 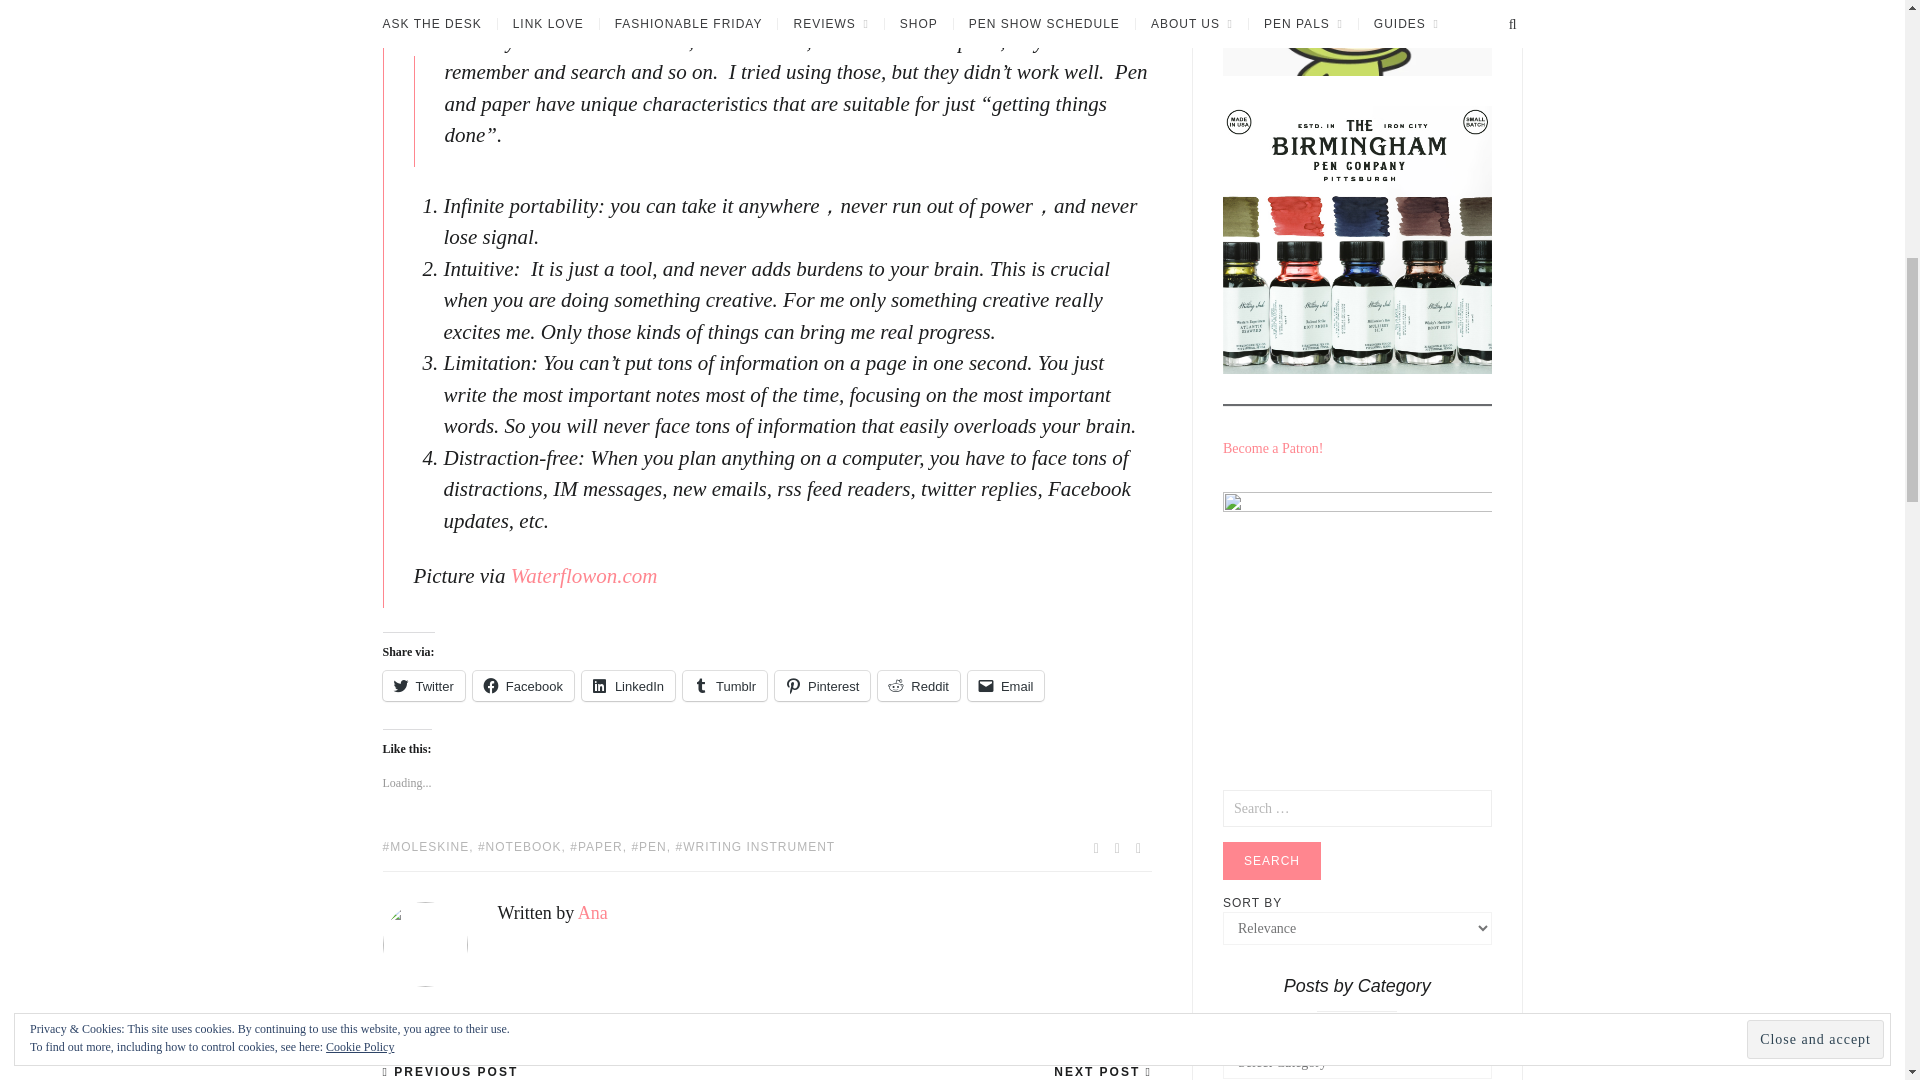 What do you see at coordinates (425, 847) in the screenshot?
I see `MOLESKINE` at bounding box center [425, 847].